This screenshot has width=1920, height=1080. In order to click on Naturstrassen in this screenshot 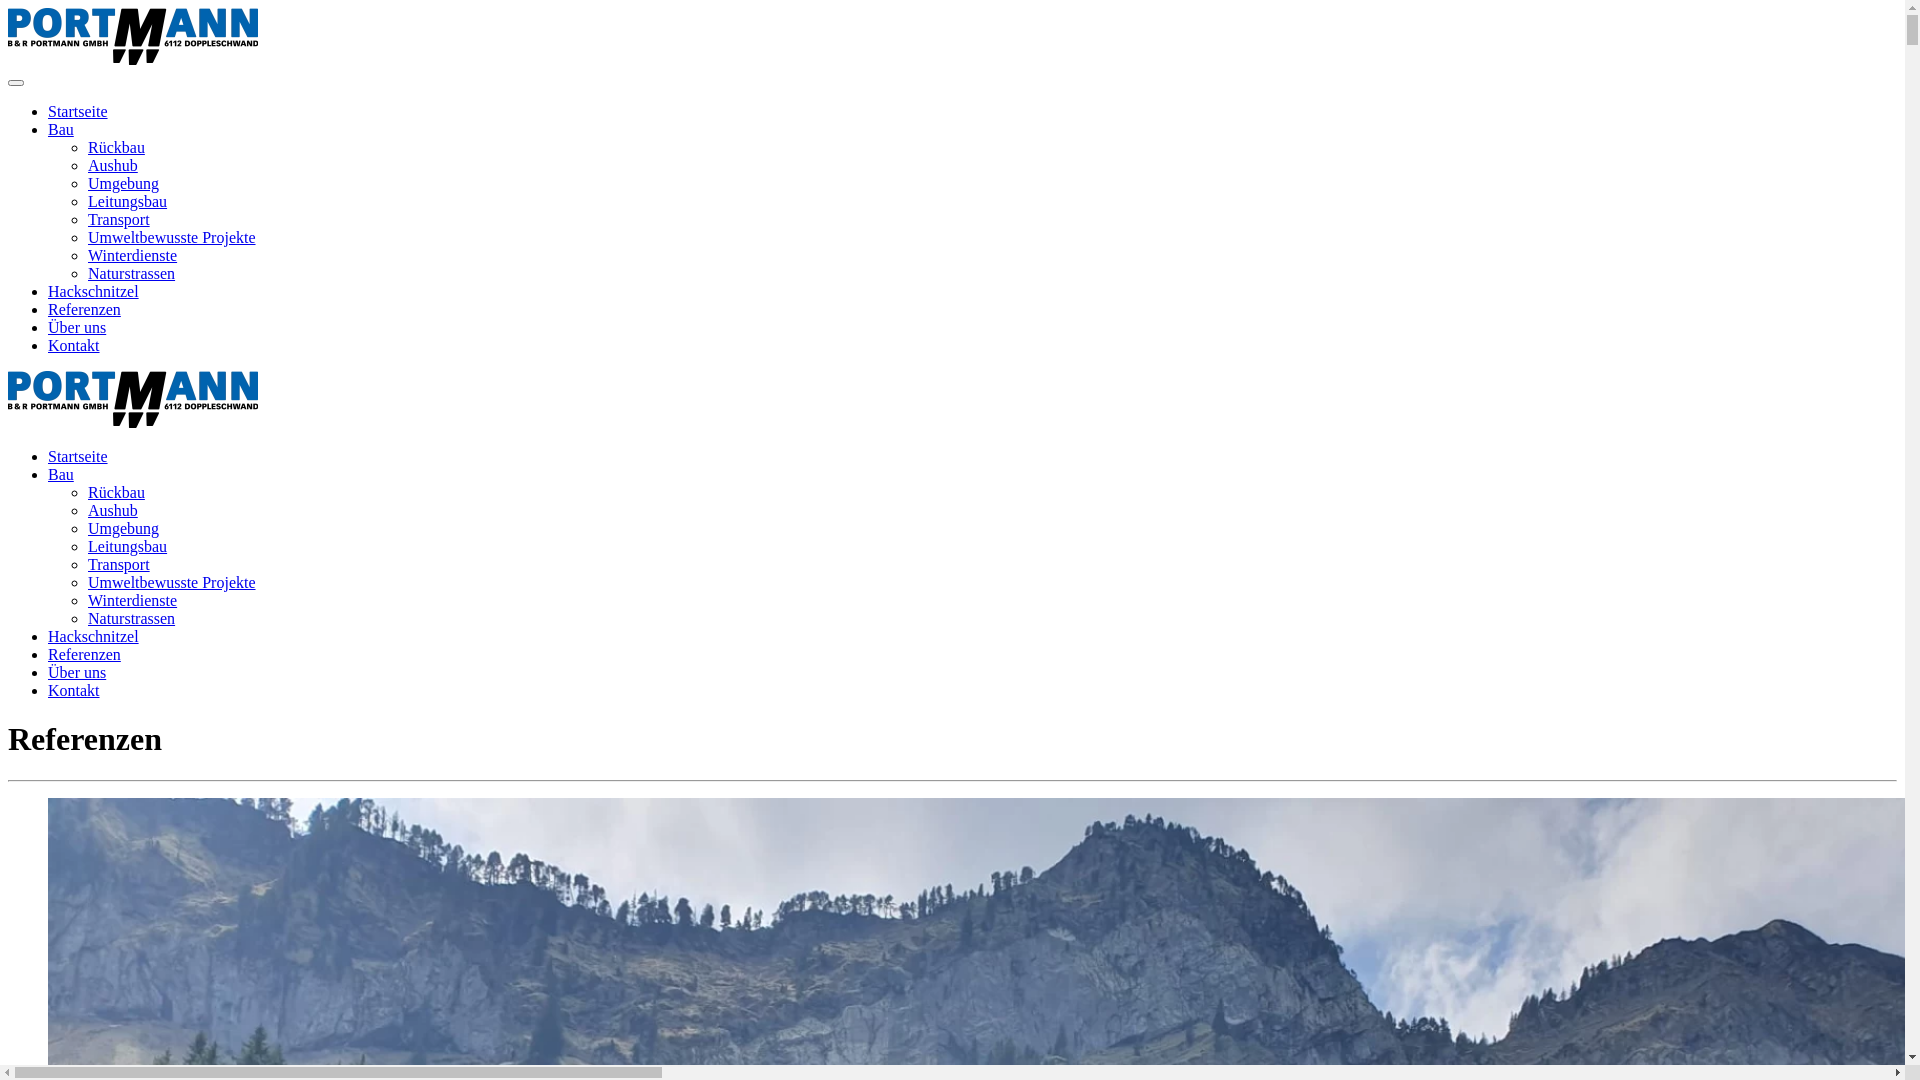, I will do `click(132, 618)`.